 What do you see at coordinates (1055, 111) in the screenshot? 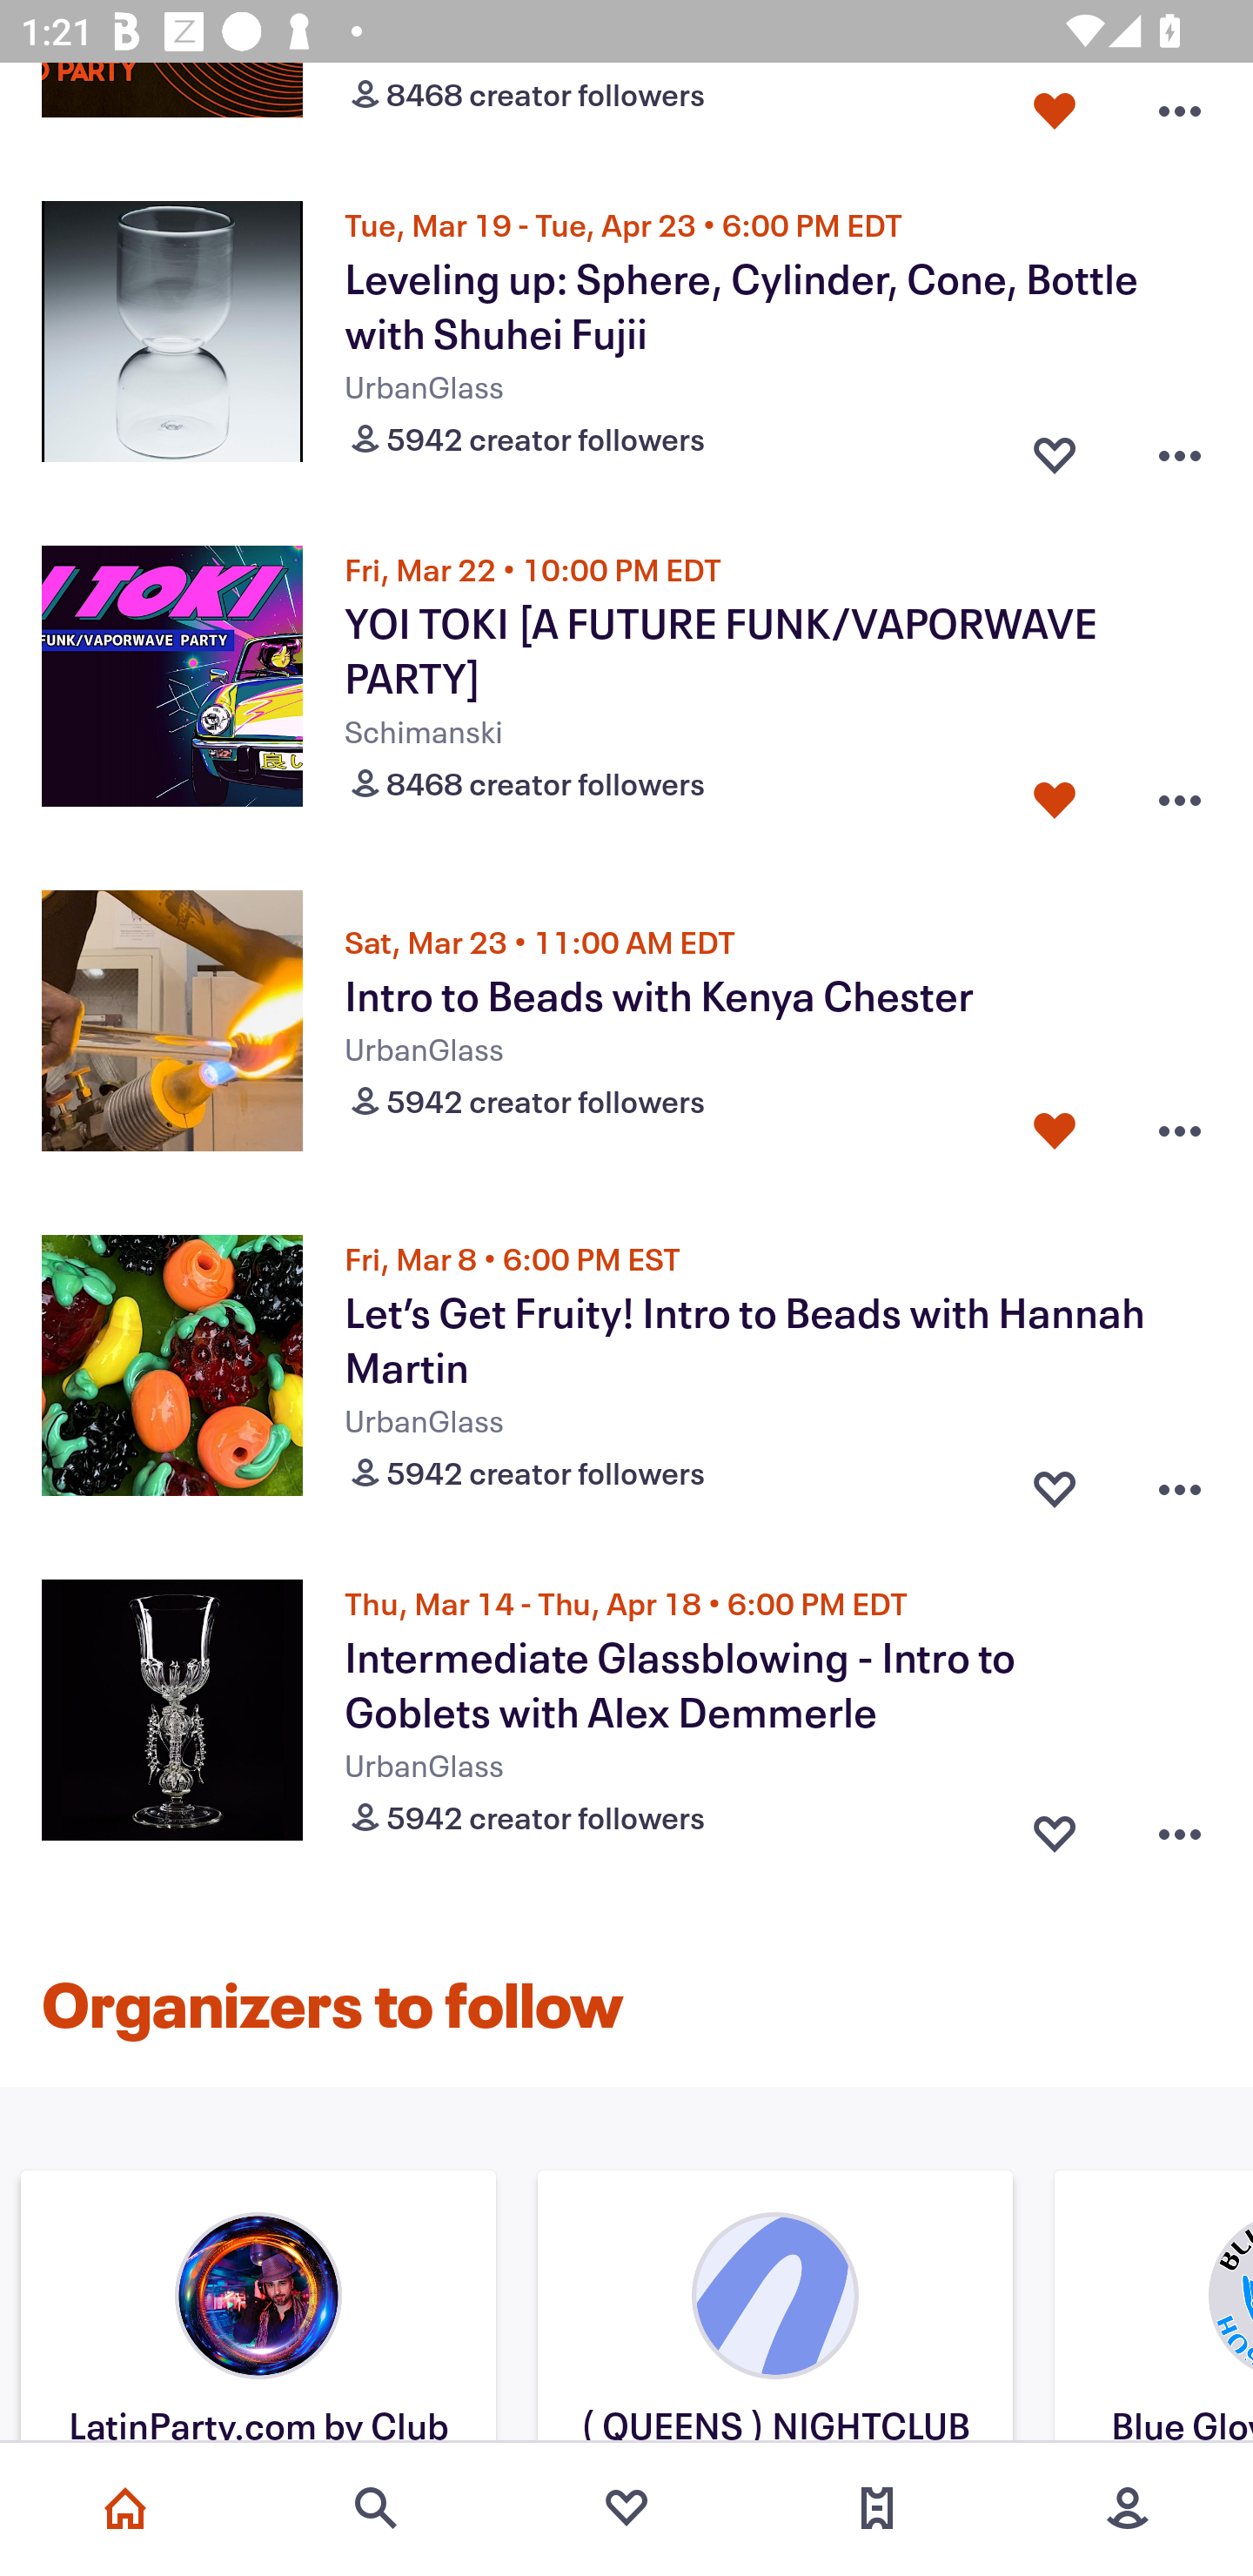
I see `Favorite button` at bounding box center [1055, 111].